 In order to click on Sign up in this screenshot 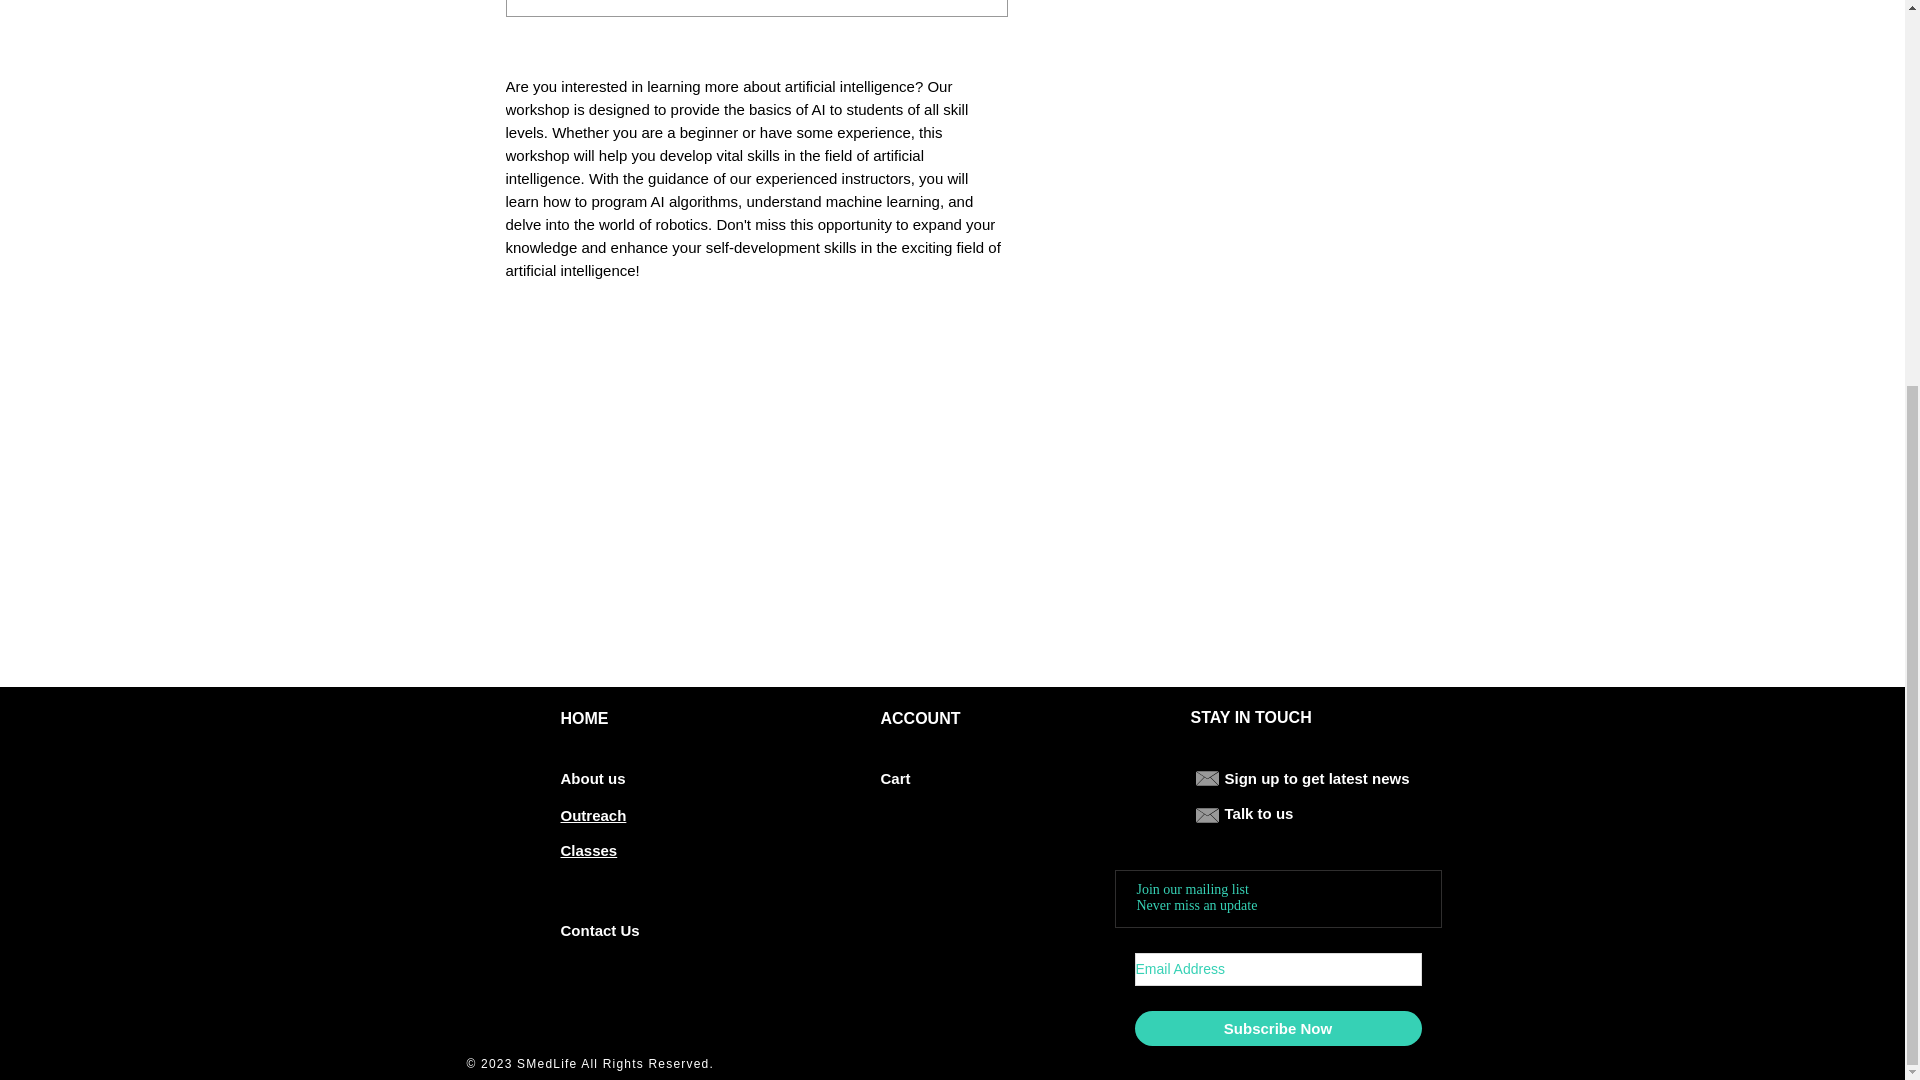, I will do `click(1251, 778)`.